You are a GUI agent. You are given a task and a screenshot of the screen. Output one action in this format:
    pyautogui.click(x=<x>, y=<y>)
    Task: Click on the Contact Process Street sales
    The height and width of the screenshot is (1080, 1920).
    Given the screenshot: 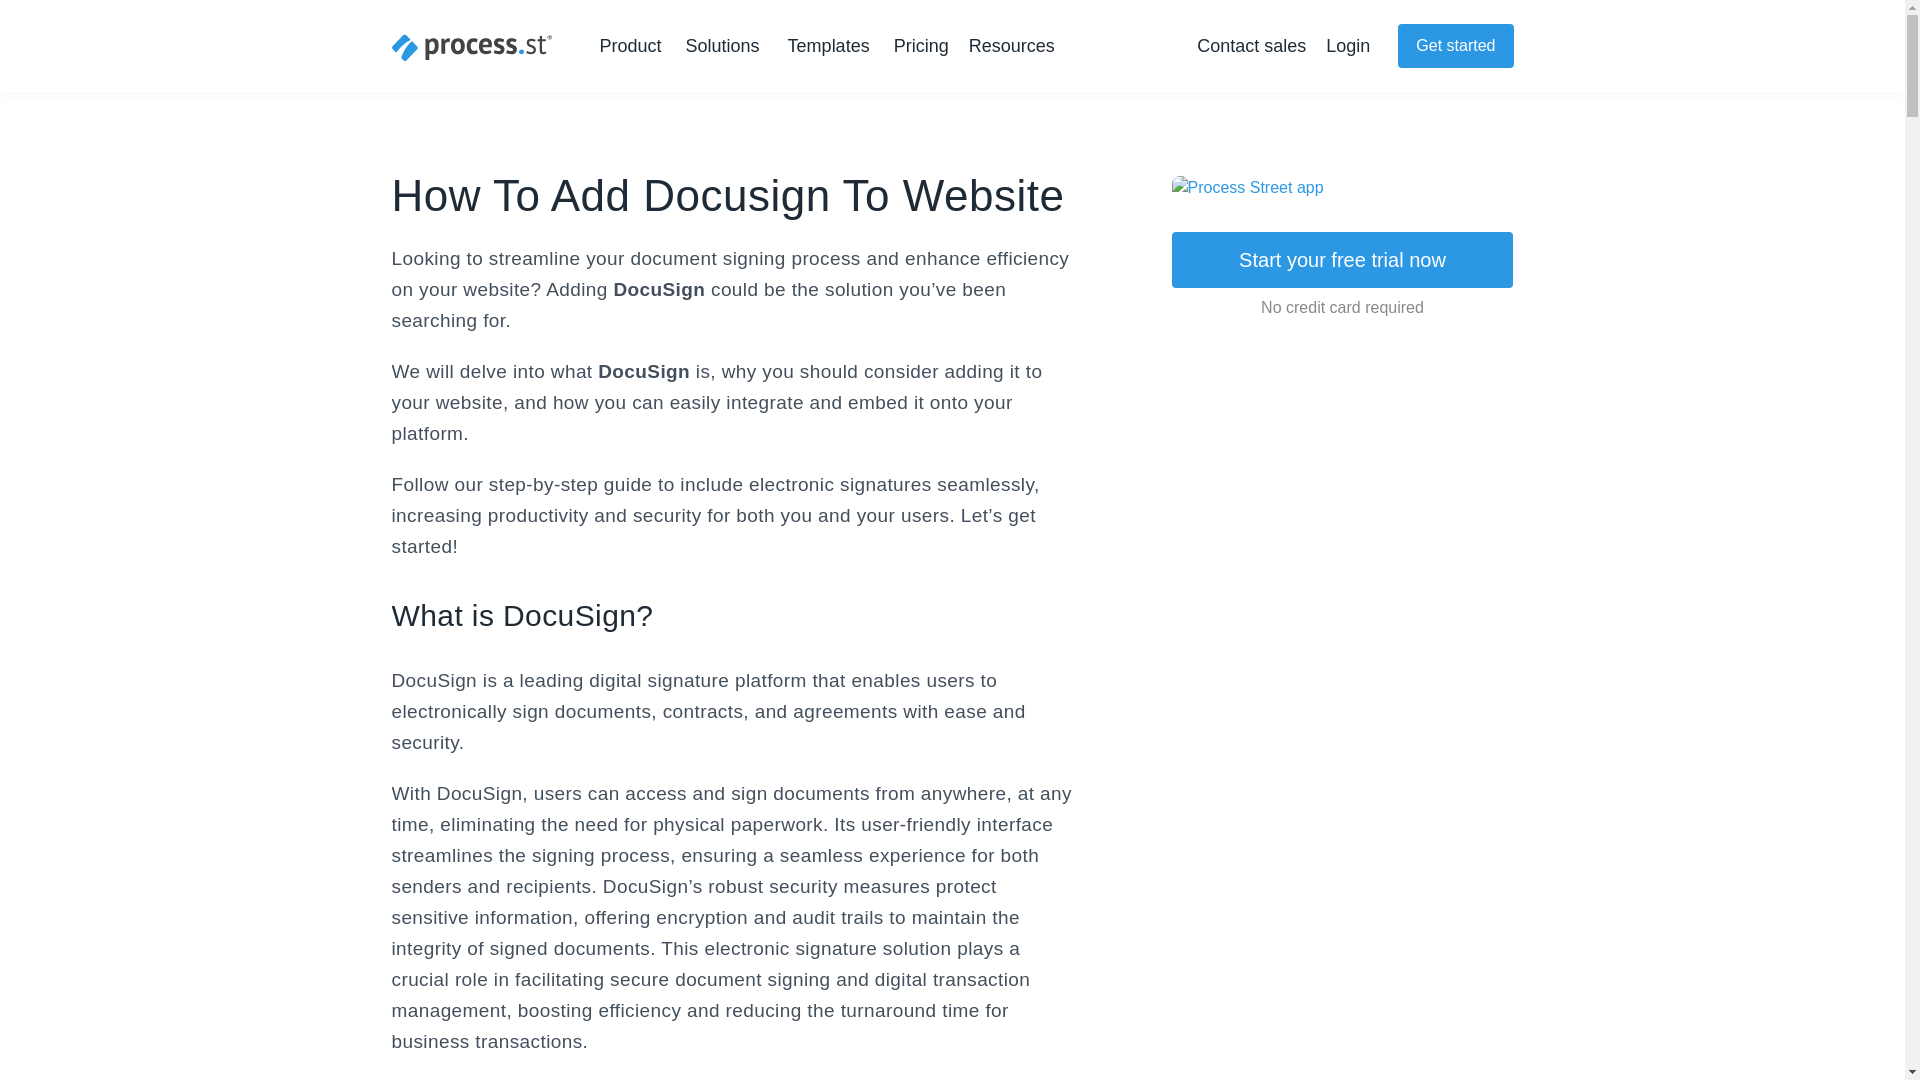 What is the action you would take?
    pyautogui.click(x=1250, y=46)
    